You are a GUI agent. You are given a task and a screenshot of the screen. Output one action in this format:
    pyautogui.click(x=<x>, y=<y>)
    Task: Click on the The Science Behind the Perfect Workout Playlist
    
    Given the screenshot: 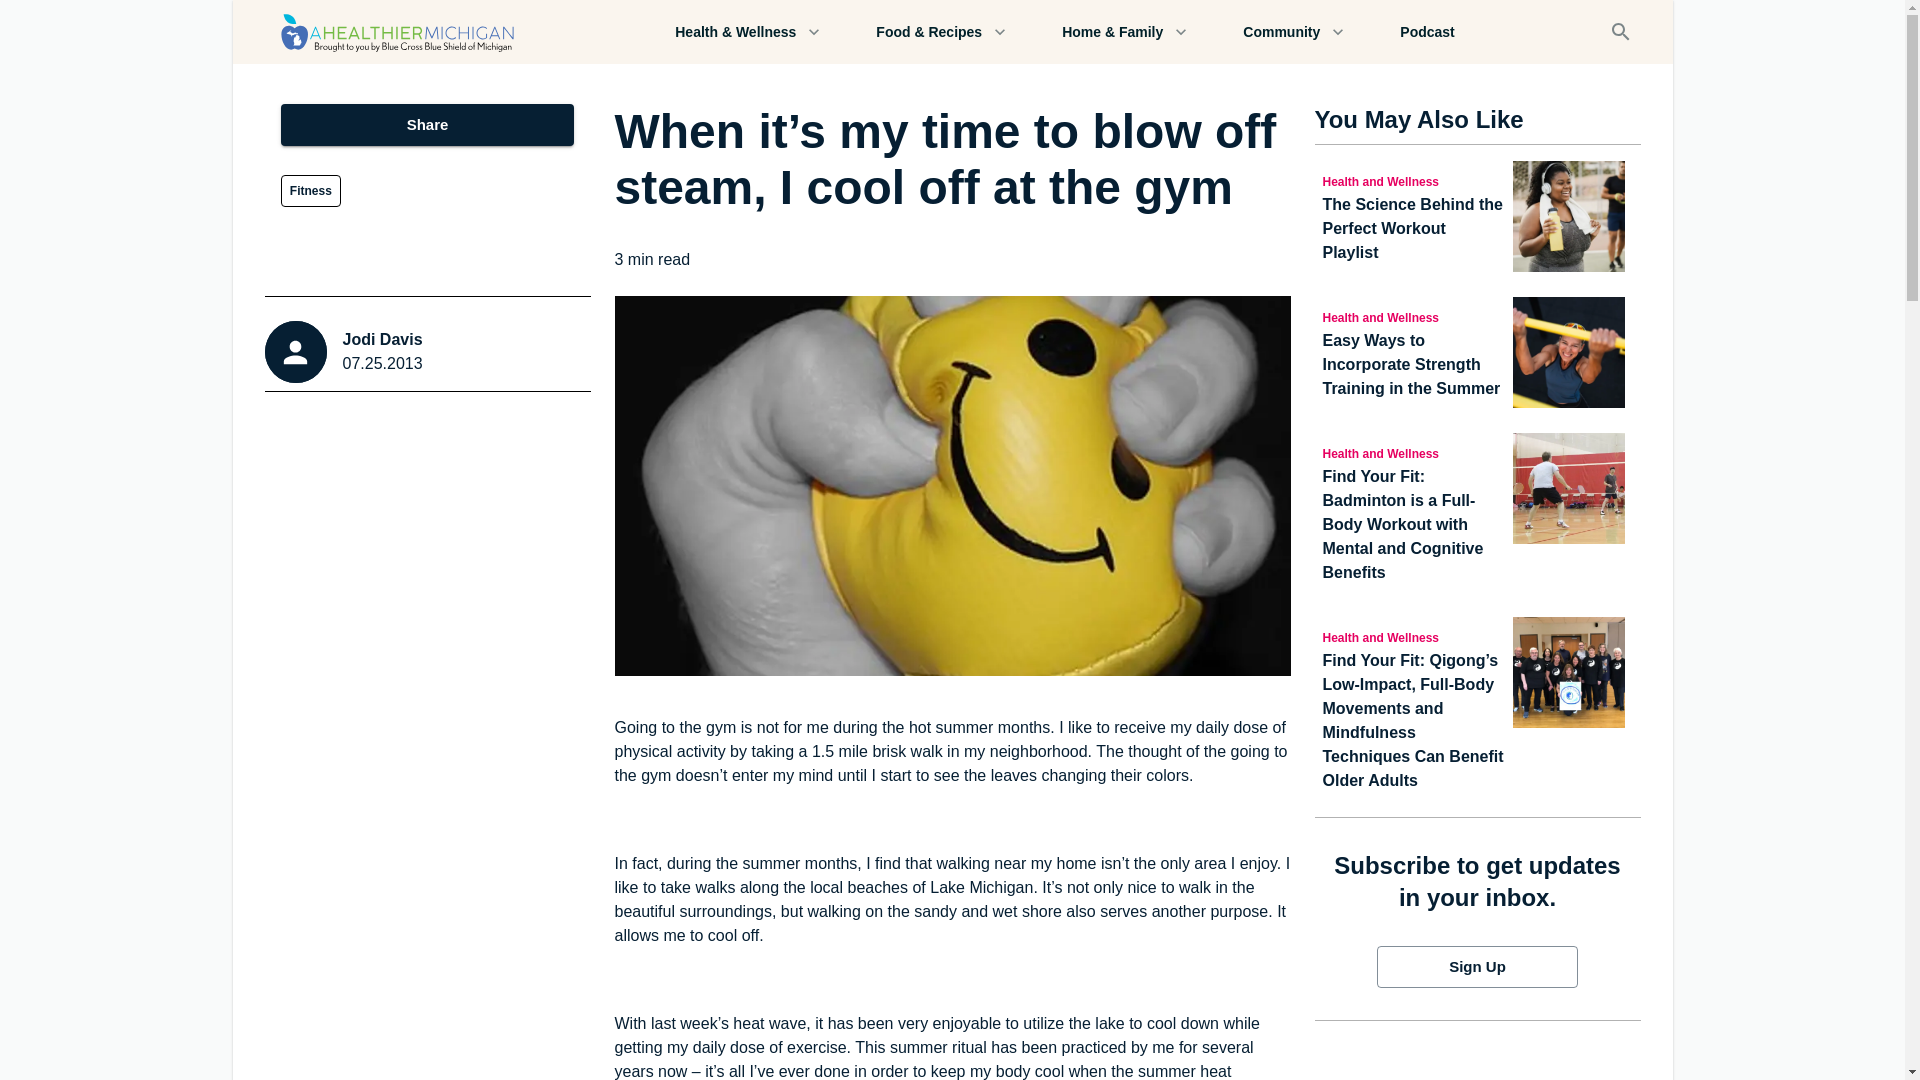 What is the action you would take?
    pyautogui.click(x=1414, y=228)
    